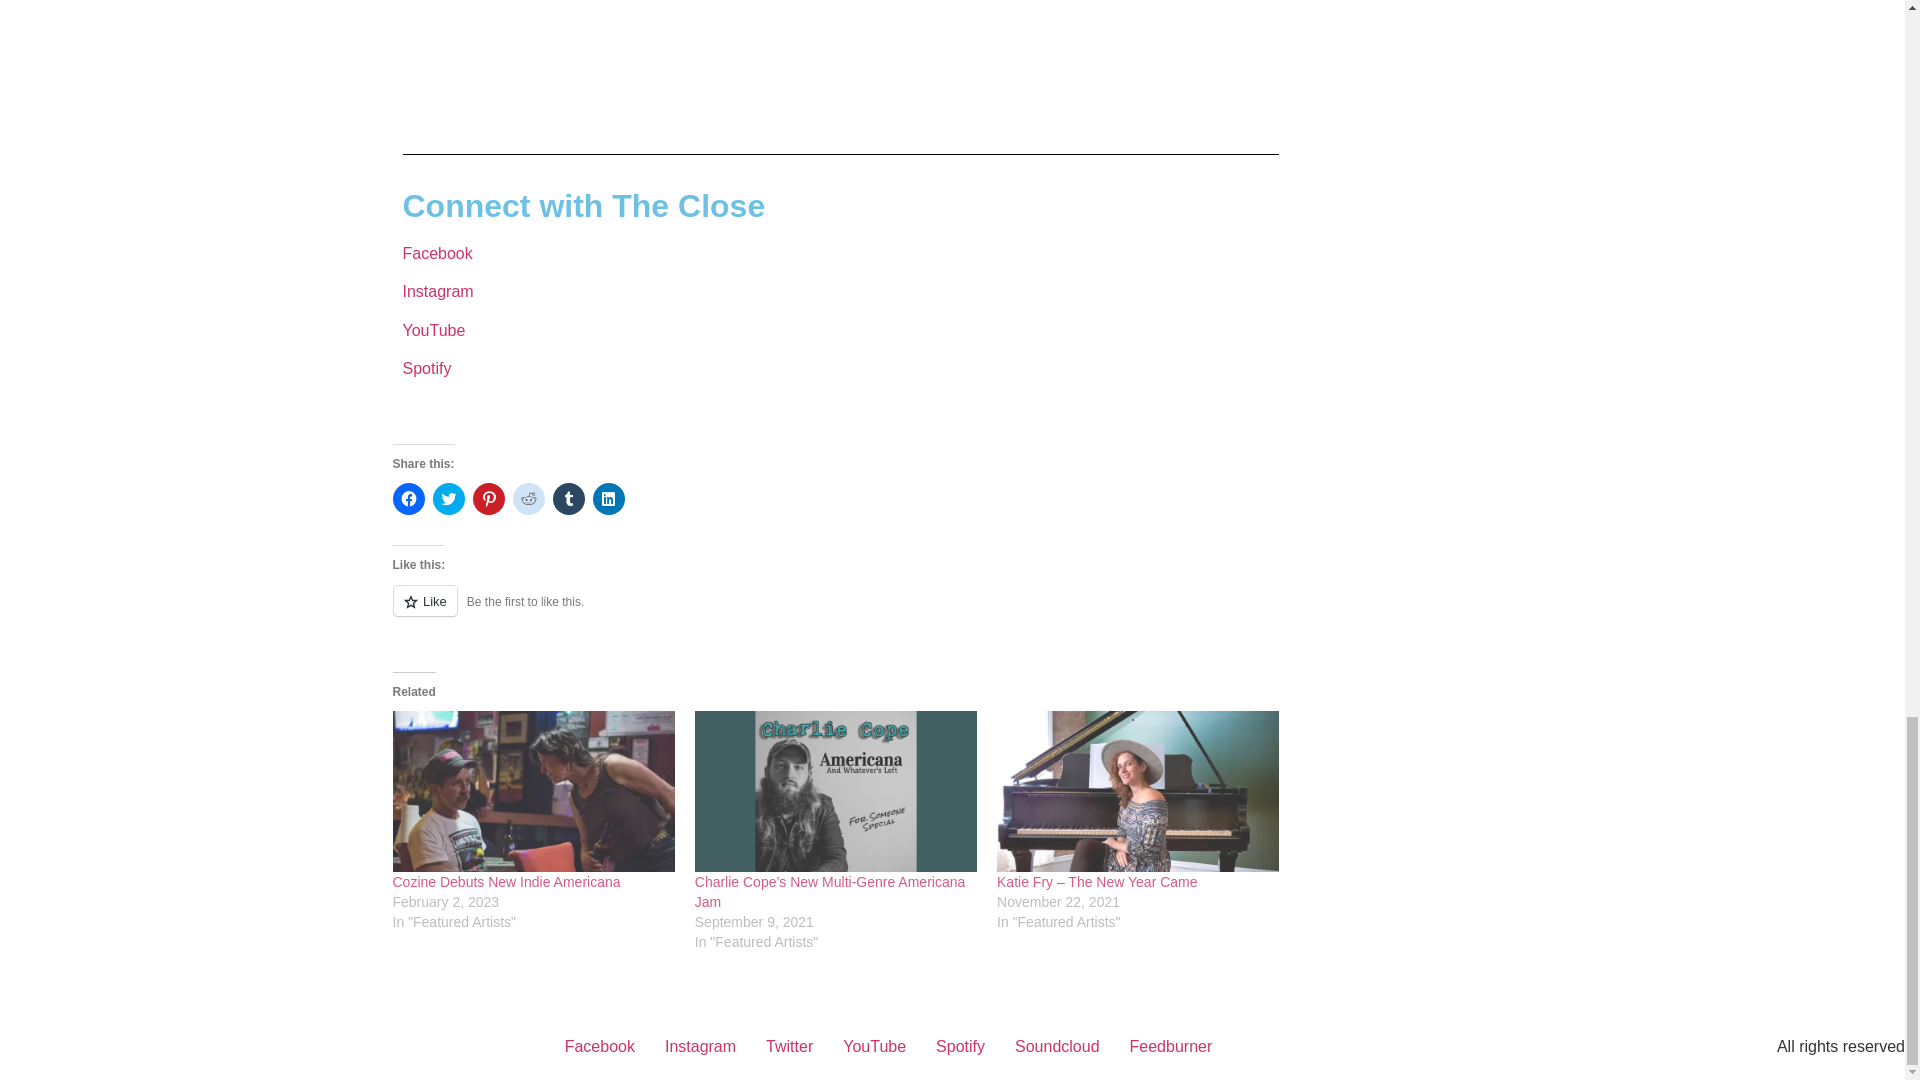 This screenshot has height=1080, width=1920. What do you see at coordinates (432, 330) in the screenshot?
I see `YouTube` at bounding box center [432, 330].